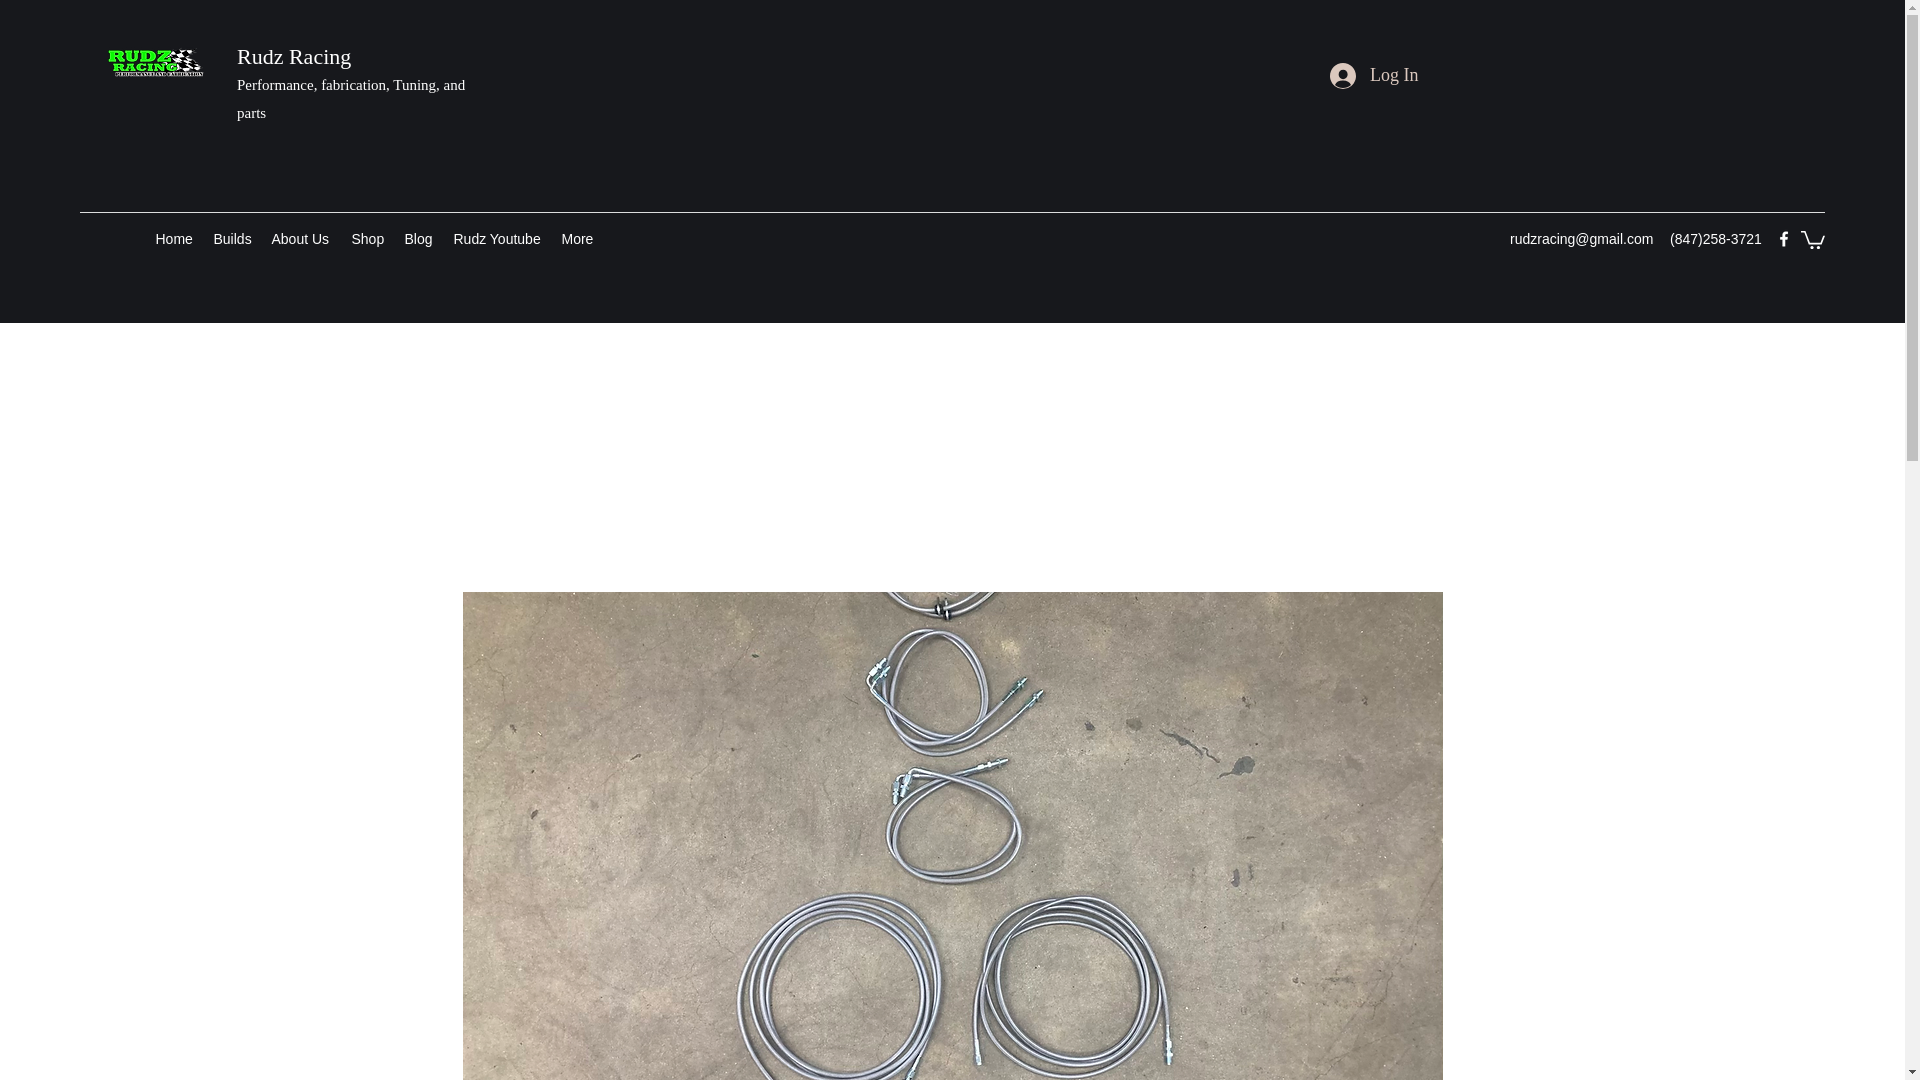 The image size is (1920, 1080). I want to click on Blog, so click(418, 238).